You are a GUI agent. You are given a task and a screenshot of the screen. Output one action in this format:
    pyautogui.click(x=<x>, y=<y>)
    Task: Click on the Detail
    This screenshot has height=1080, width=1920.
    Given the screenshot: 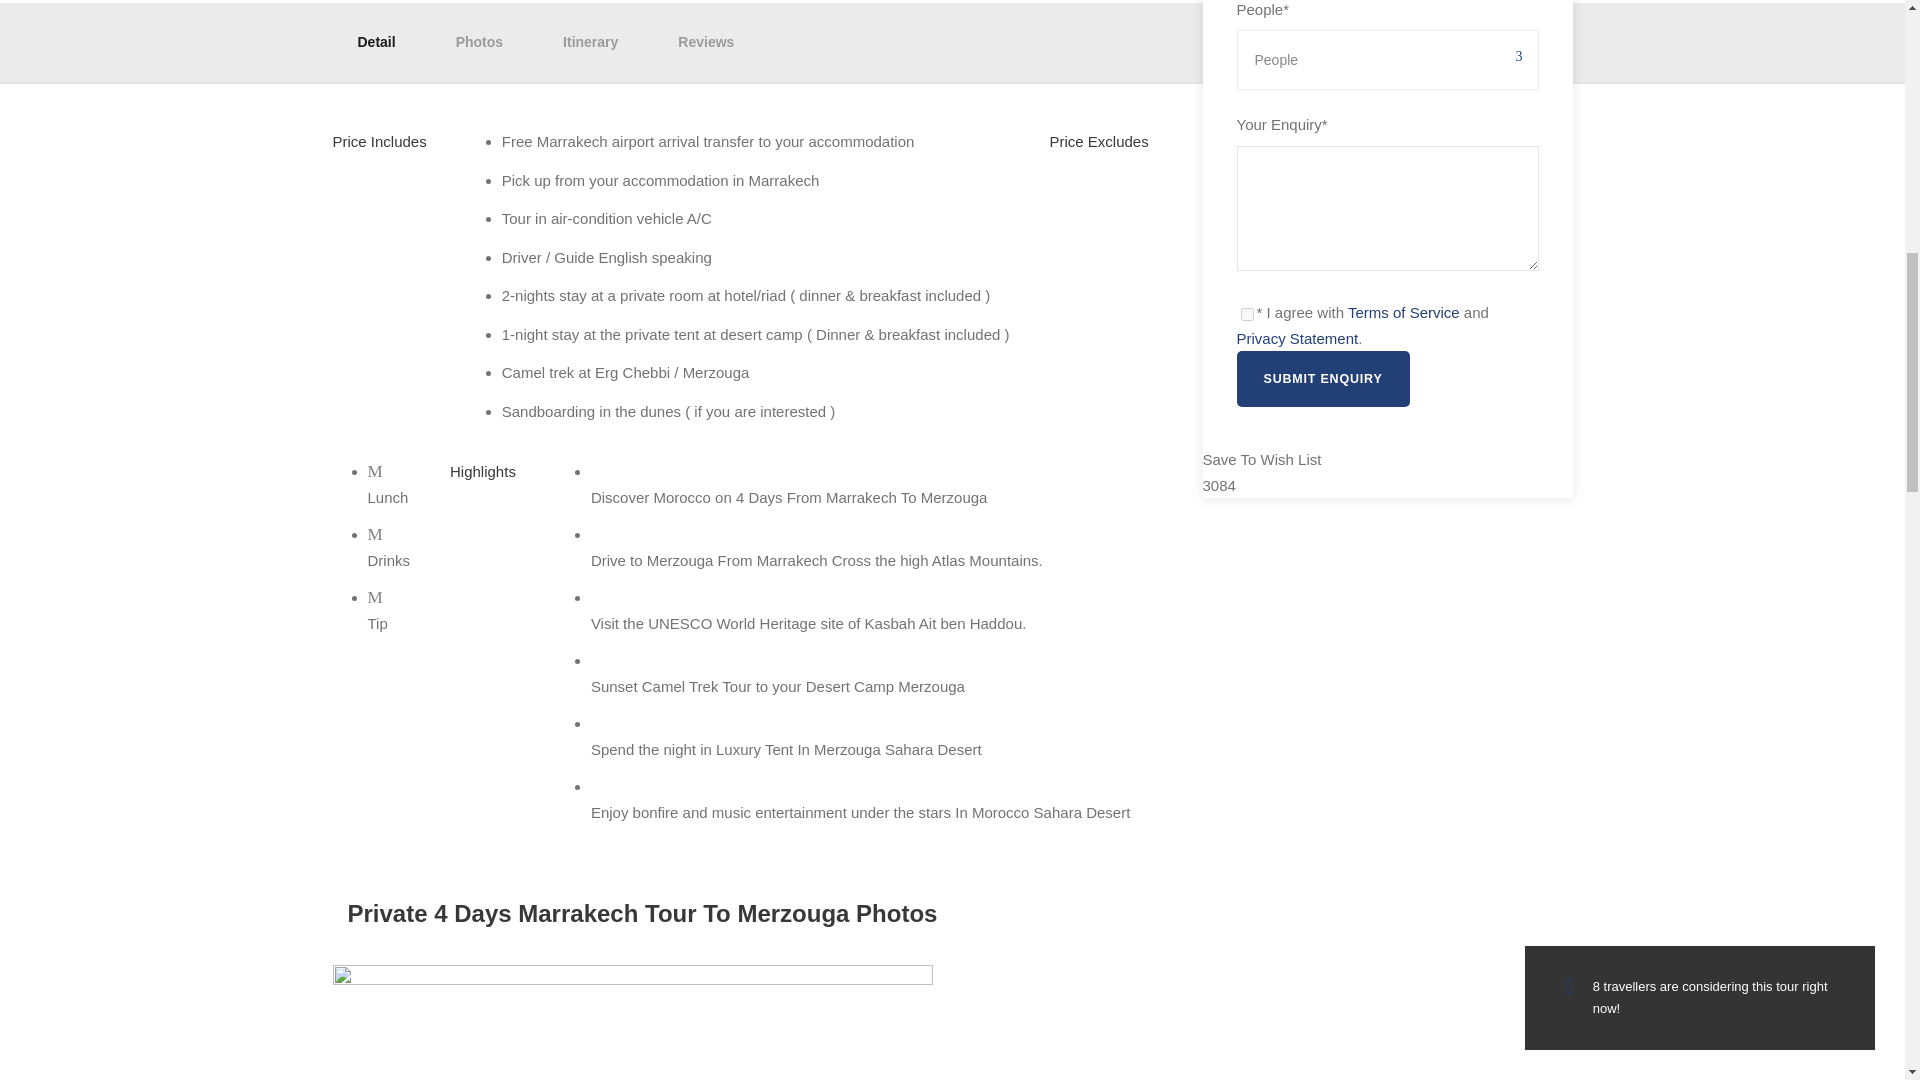 What is the action you would take?
    pyautogui.click(x=376, y=43)
    